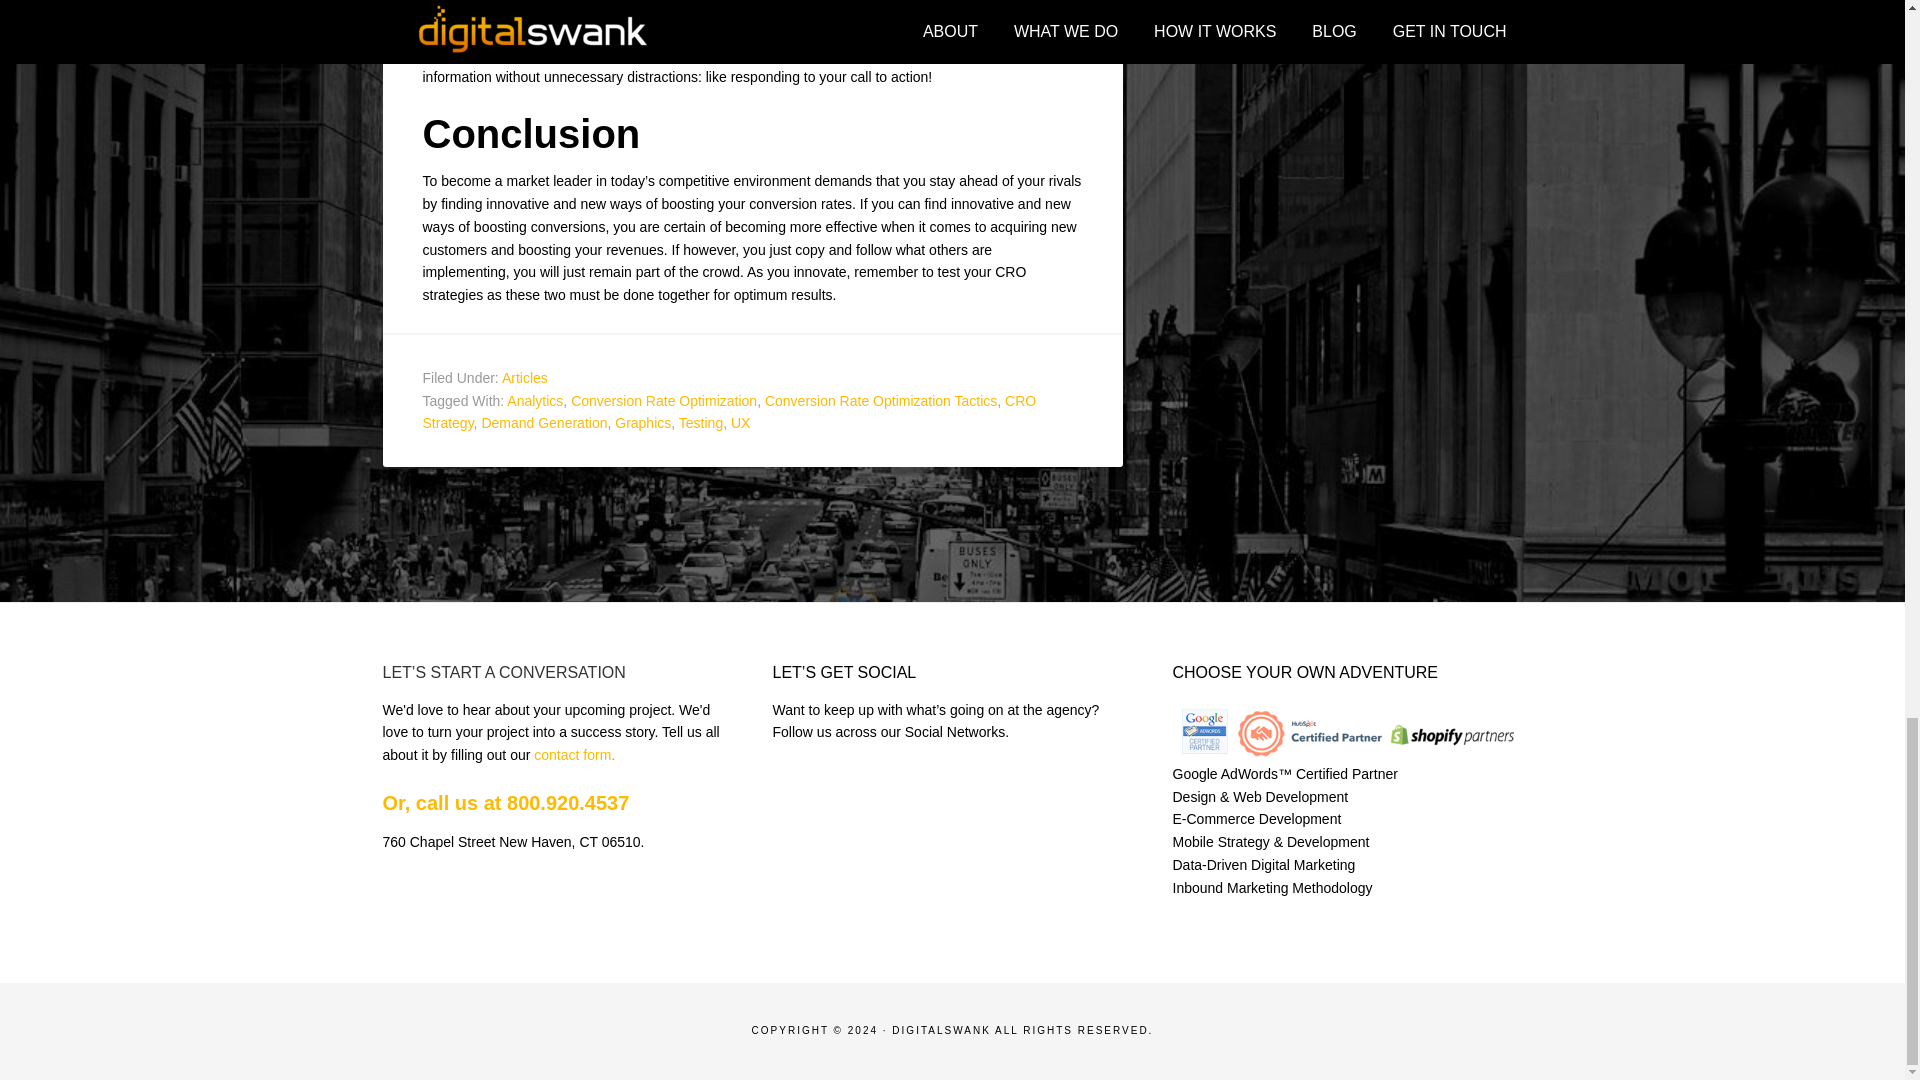 The image size is (1920, 1080). I want to click on Conversion Rate Optimization Tactics, so click(880, 401).